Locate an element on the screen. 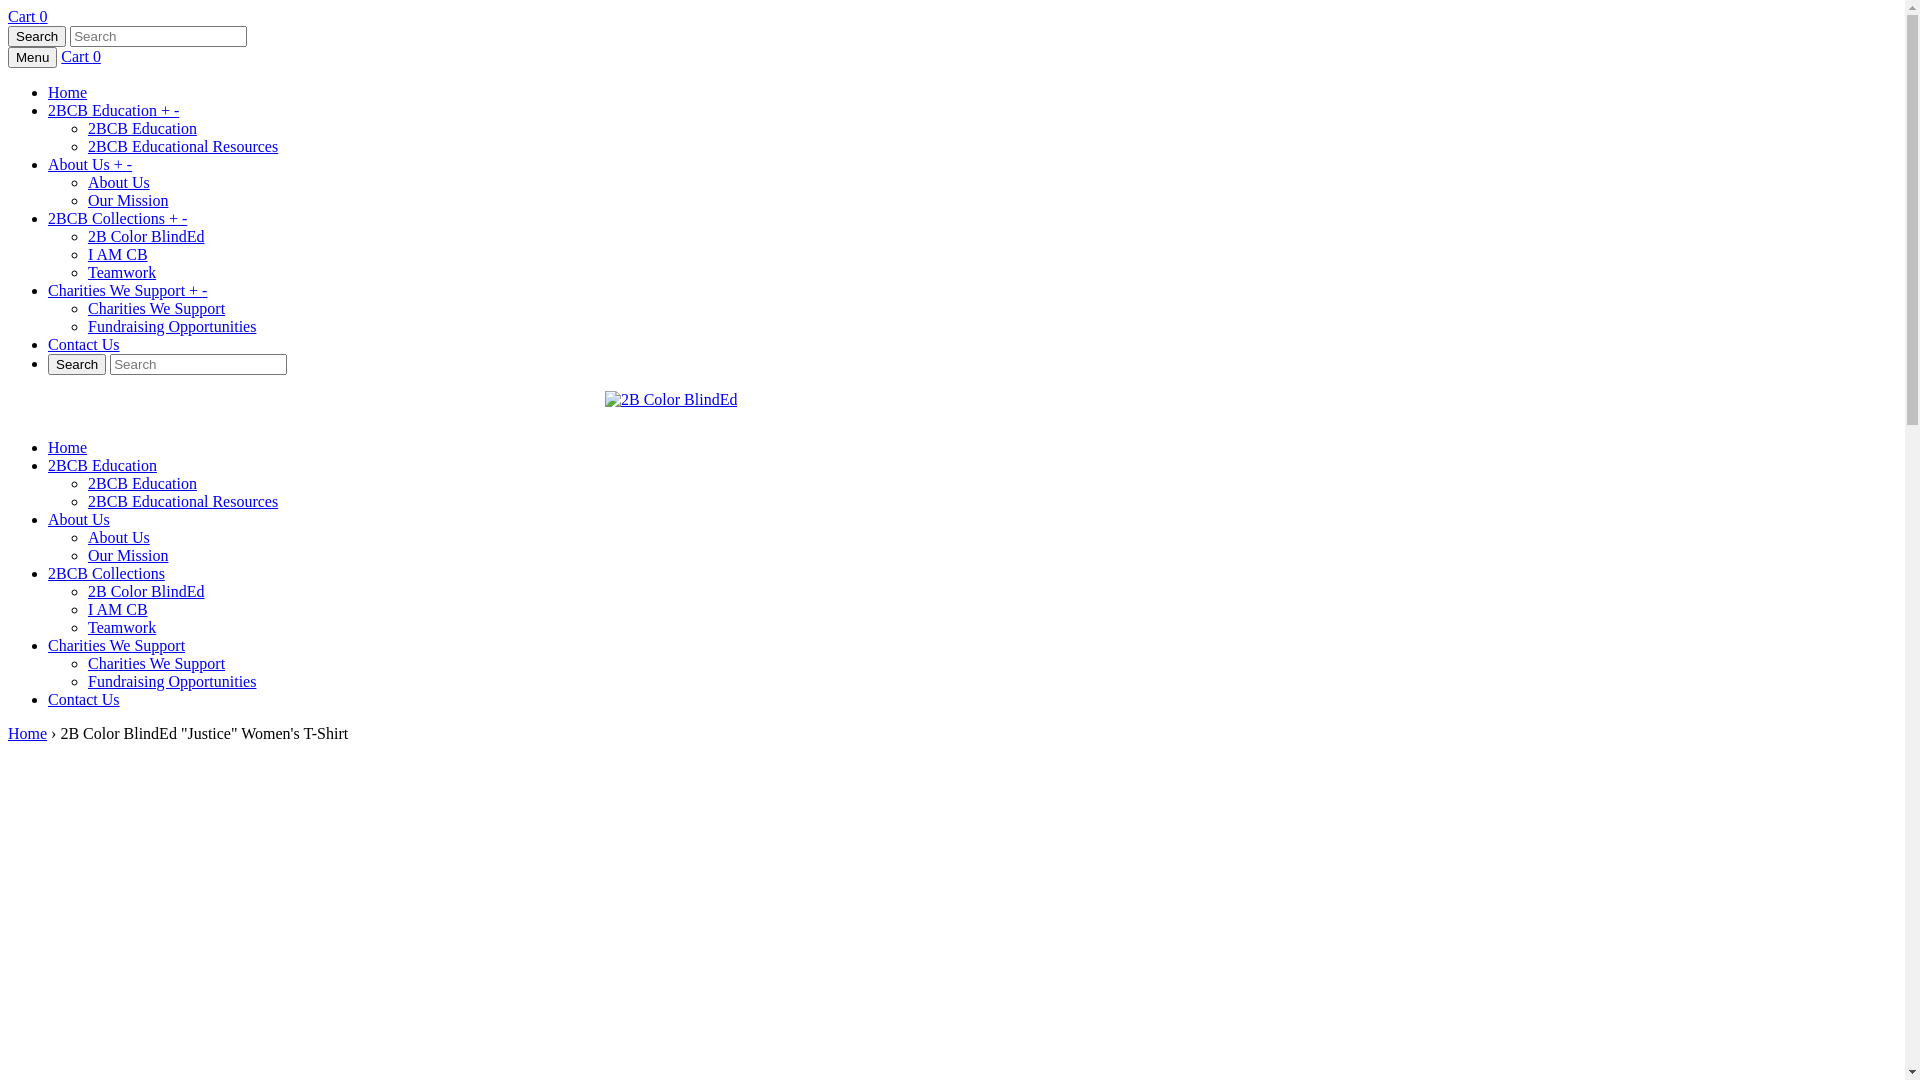 This screenshot has width=1920, height=1080. Charities We Support + - is located at coordinates (128, 290).